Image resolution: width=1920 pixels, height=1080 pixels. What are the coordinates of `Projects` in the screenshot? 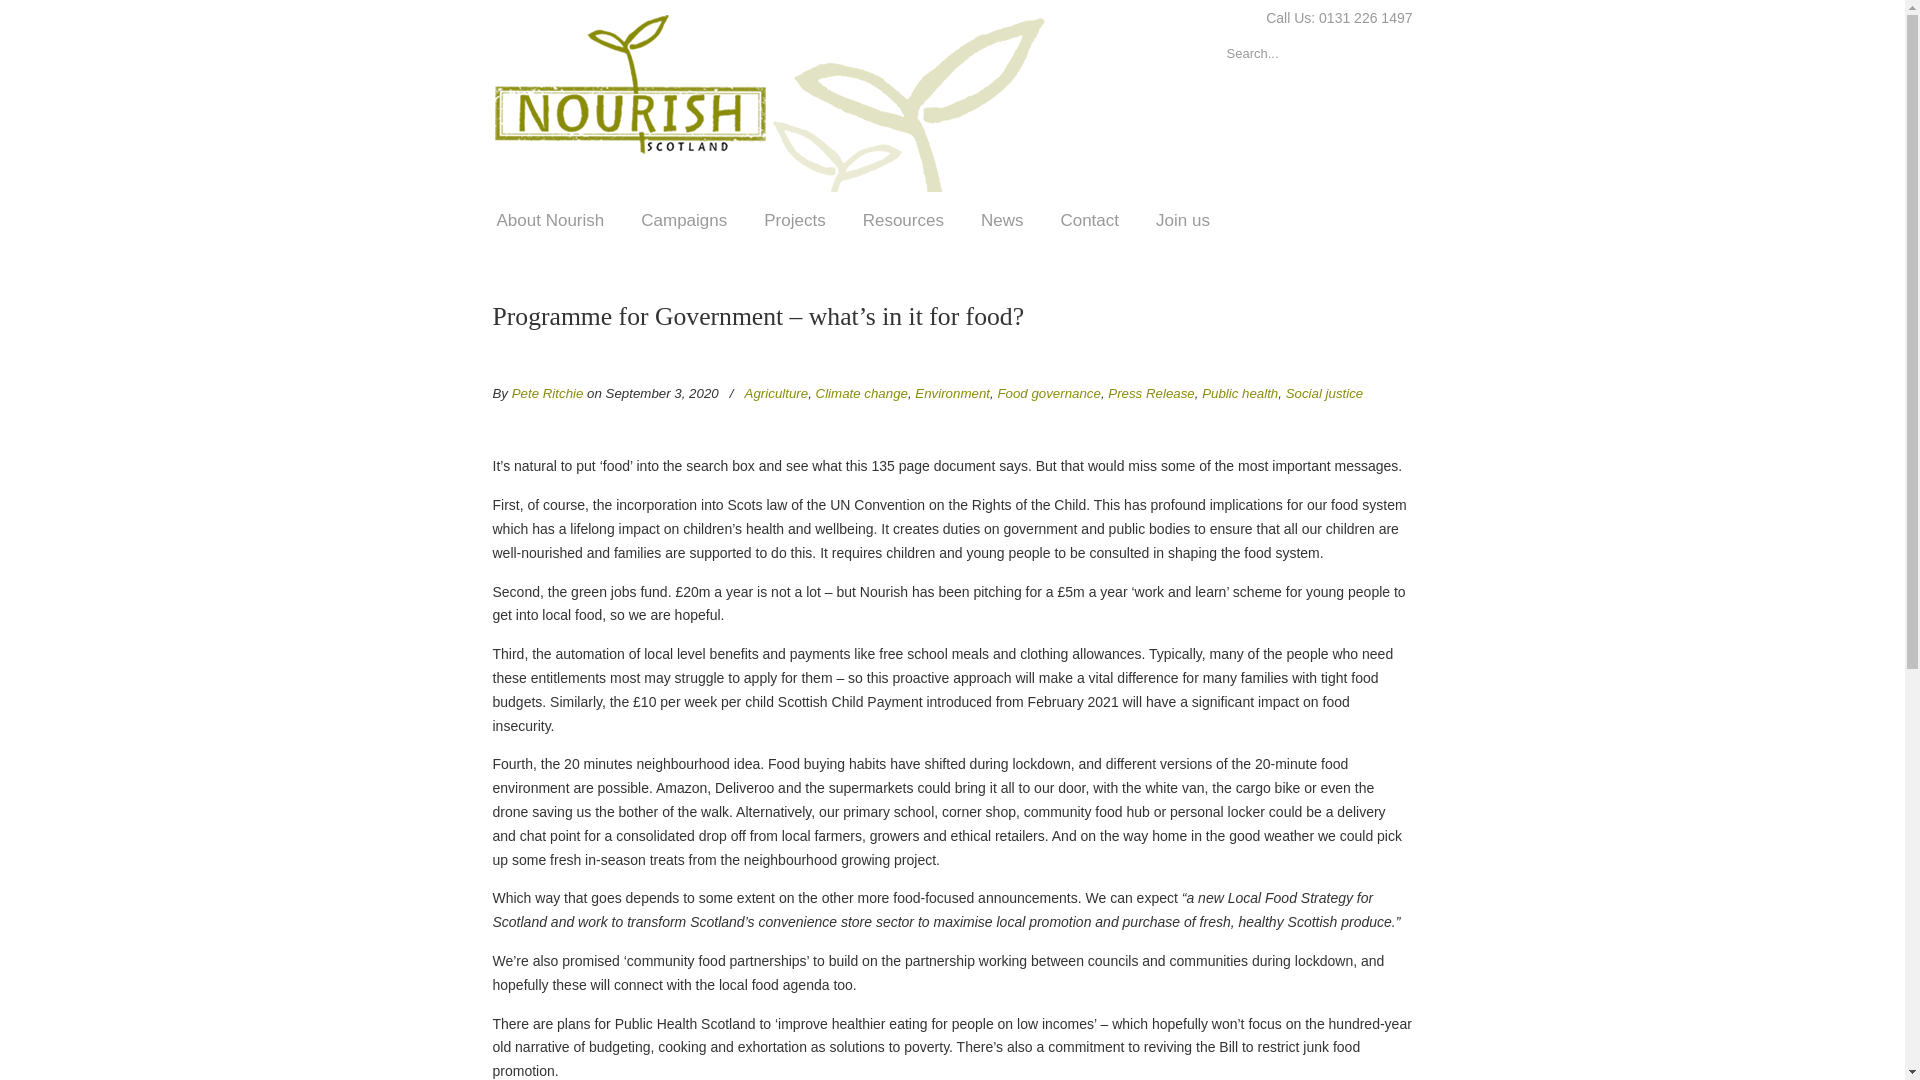 It's located at (794, 220).